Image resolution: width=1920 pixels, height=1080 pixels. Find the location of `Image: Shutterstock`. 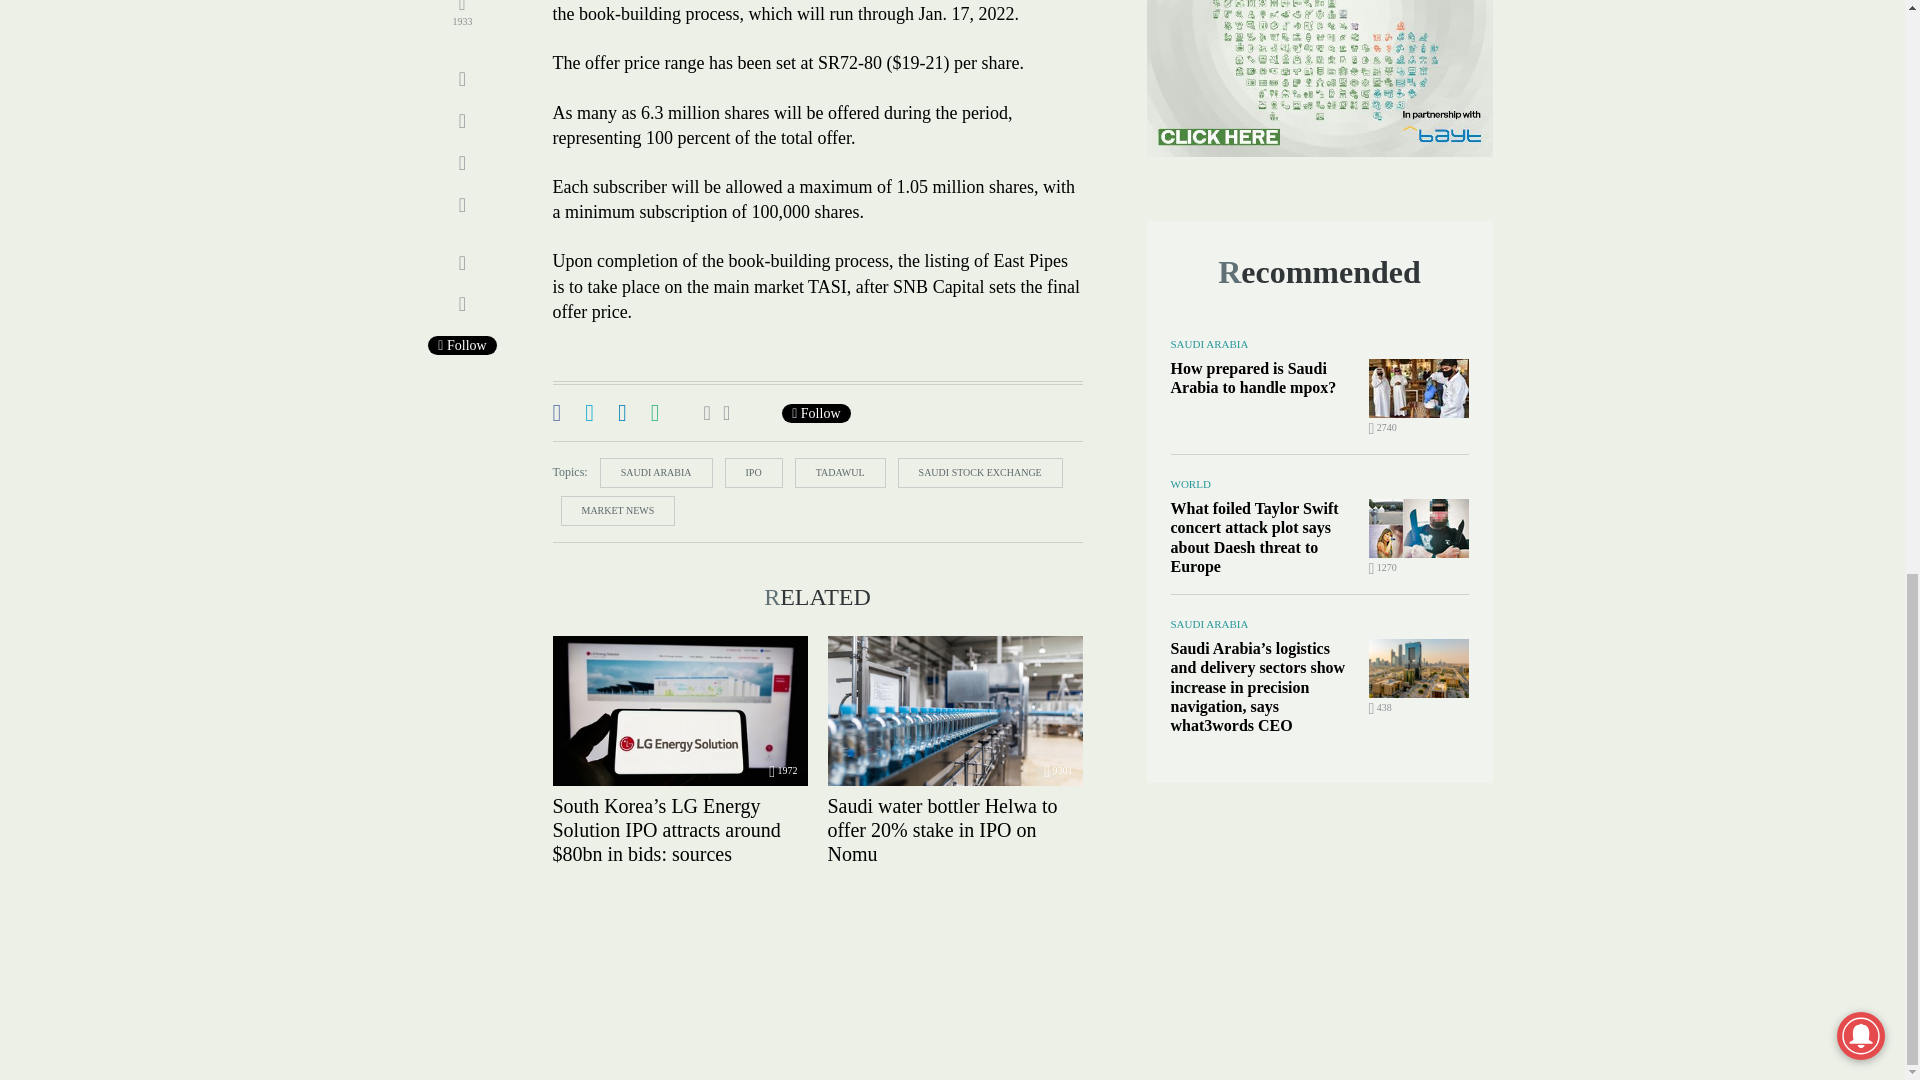

Image: Shutterstock is located at coordinates (679, 711).